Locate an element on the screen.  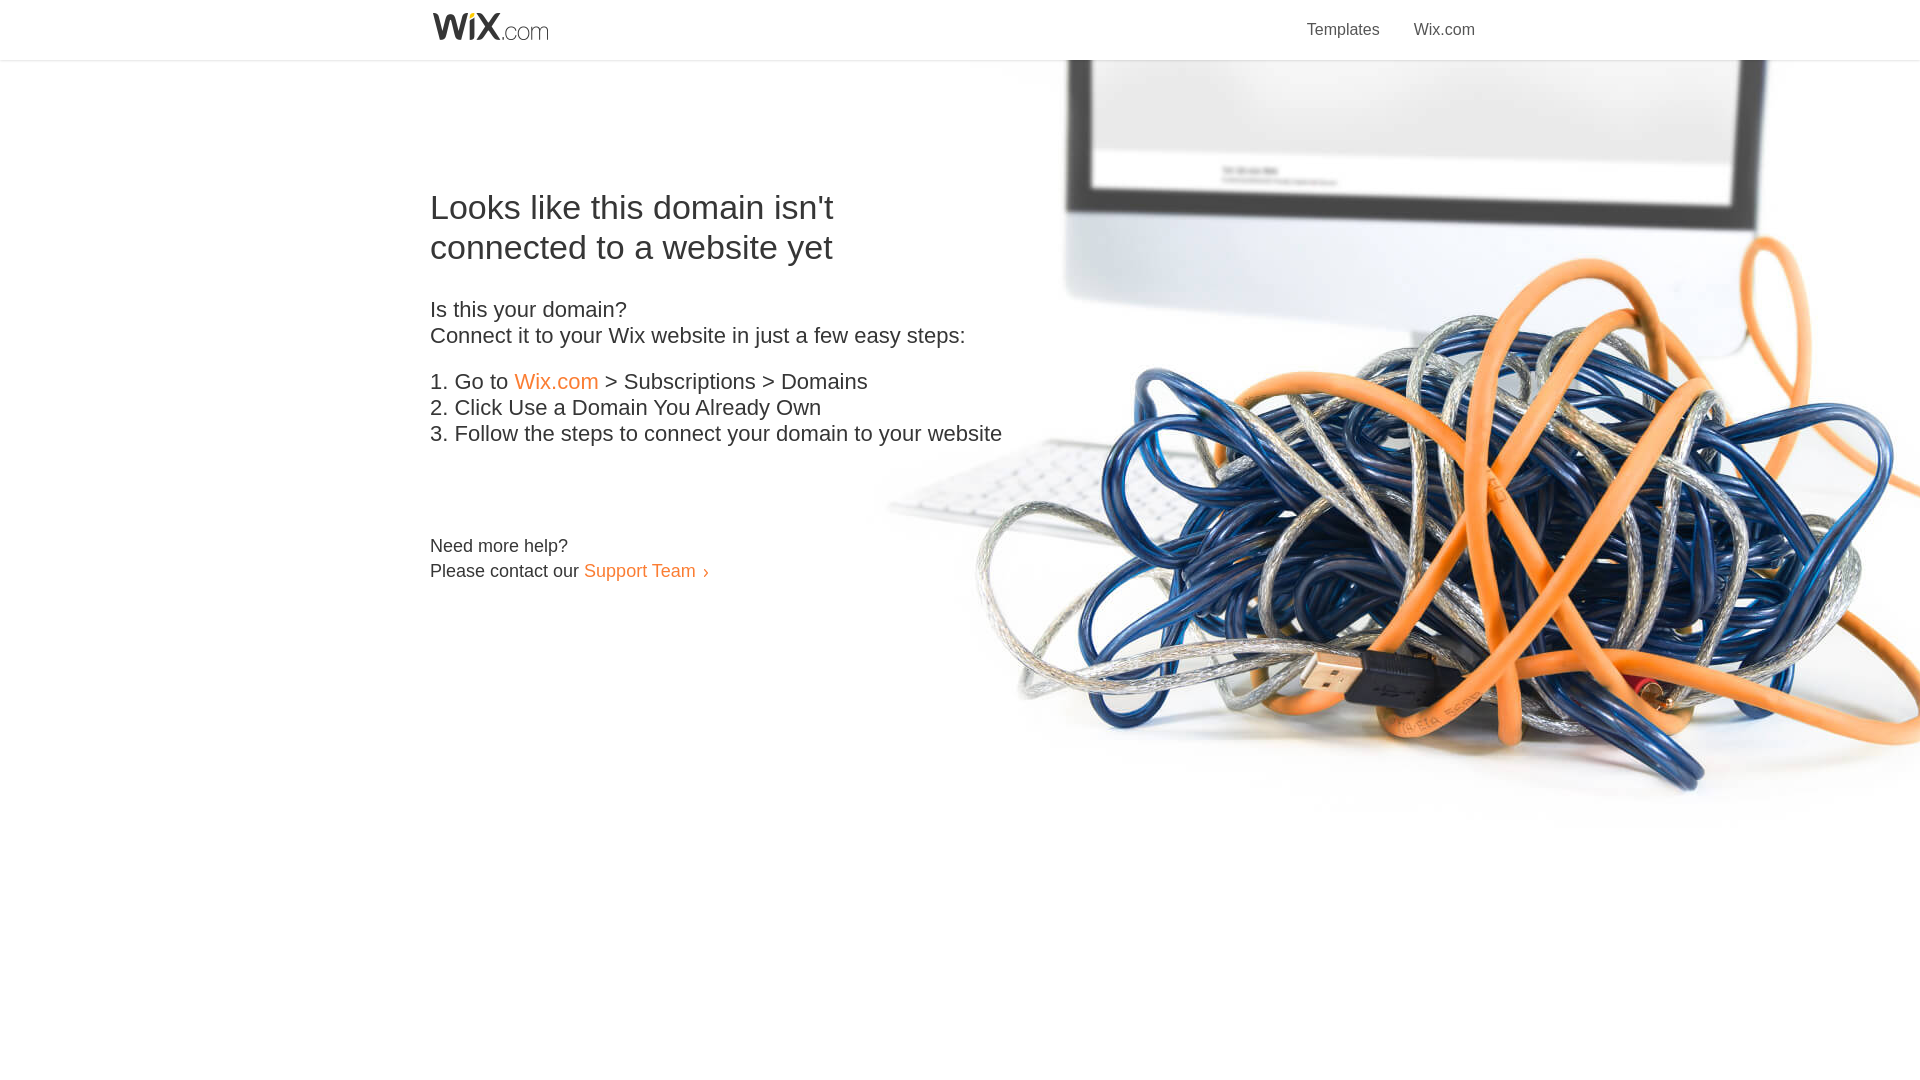
Support Team is located at coordinates (639, 570).